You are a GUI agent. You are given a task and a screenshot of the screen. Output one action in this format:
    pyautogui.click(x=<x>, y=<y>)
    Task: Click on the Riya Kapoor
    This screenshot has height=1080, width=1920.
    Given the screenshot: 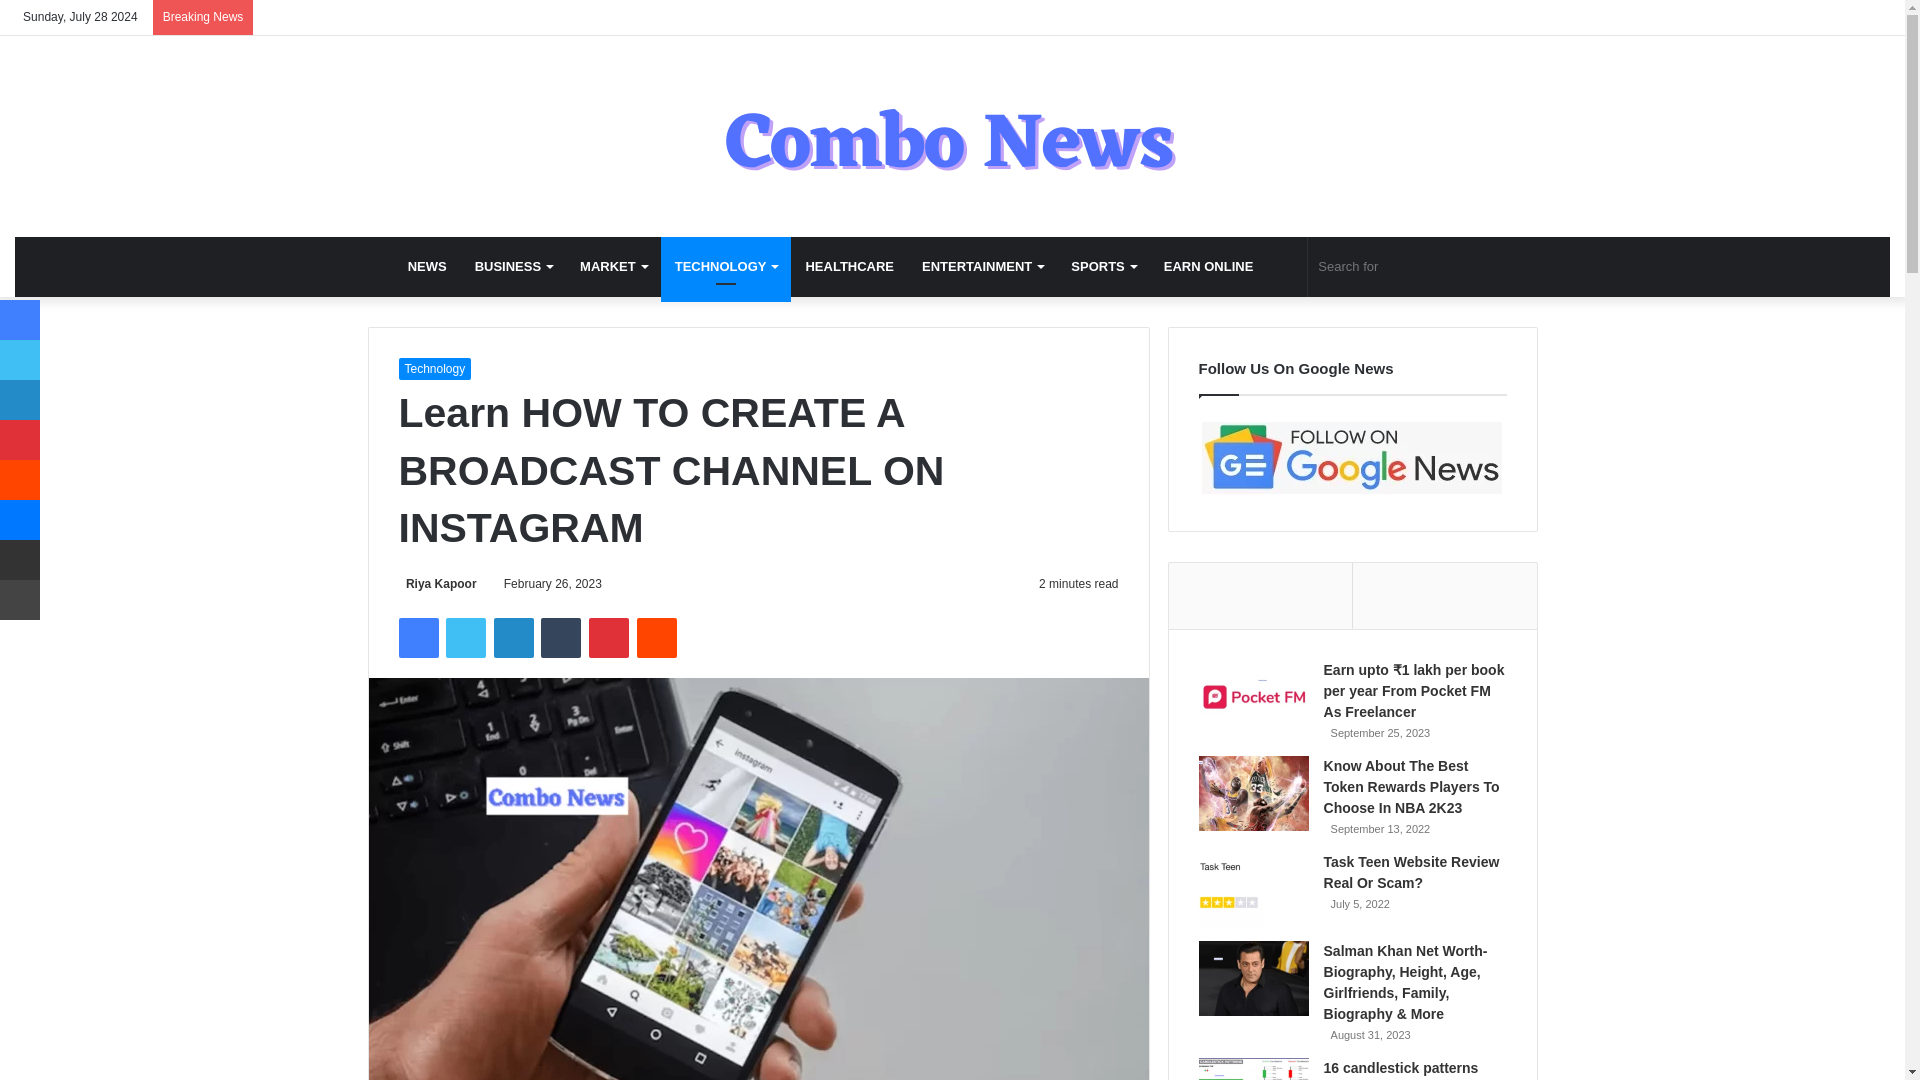 What is the action you would take?
    pyautogui.click(x=436, y=583)
    